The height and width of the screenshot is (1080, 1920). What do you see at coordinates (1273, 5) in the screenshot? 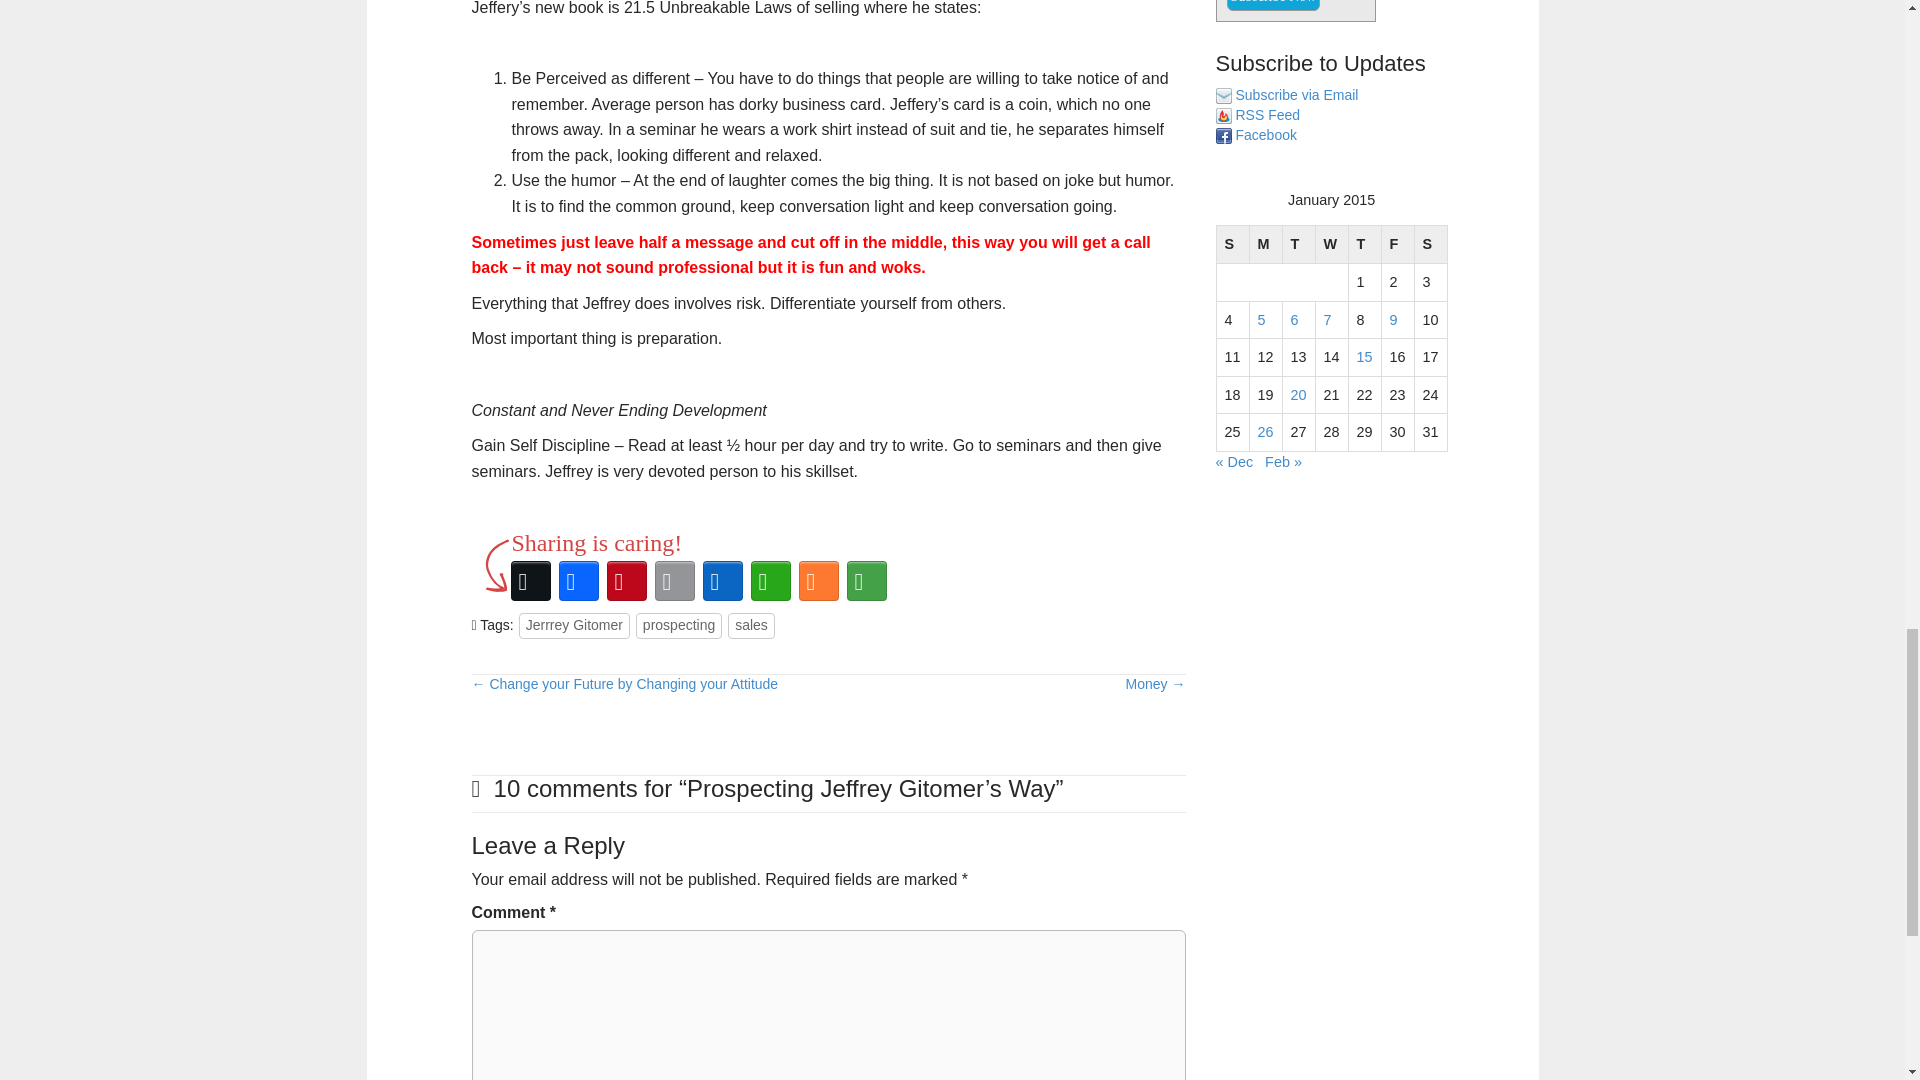
I see `Subscribe Now` at bounding box center [1273, 5].